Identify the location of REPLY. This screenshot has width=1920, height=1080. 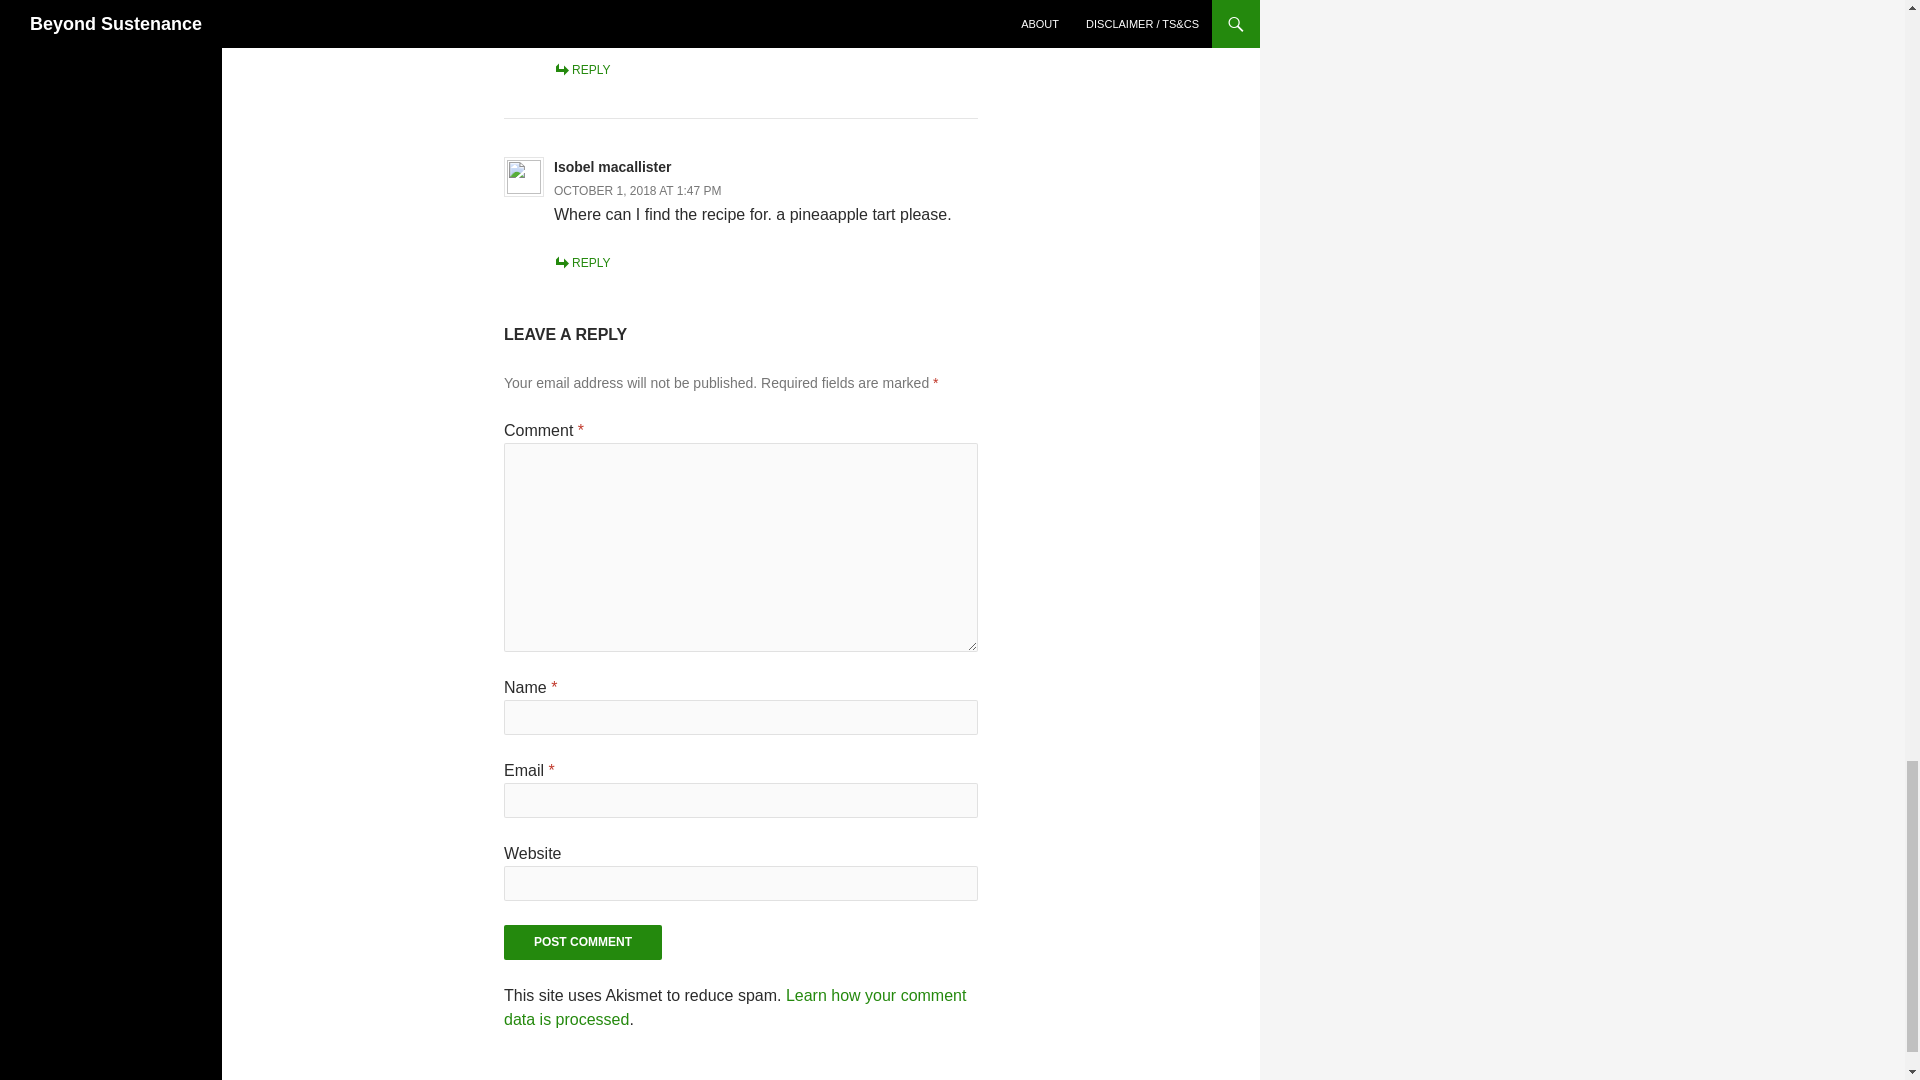
(582, 69).